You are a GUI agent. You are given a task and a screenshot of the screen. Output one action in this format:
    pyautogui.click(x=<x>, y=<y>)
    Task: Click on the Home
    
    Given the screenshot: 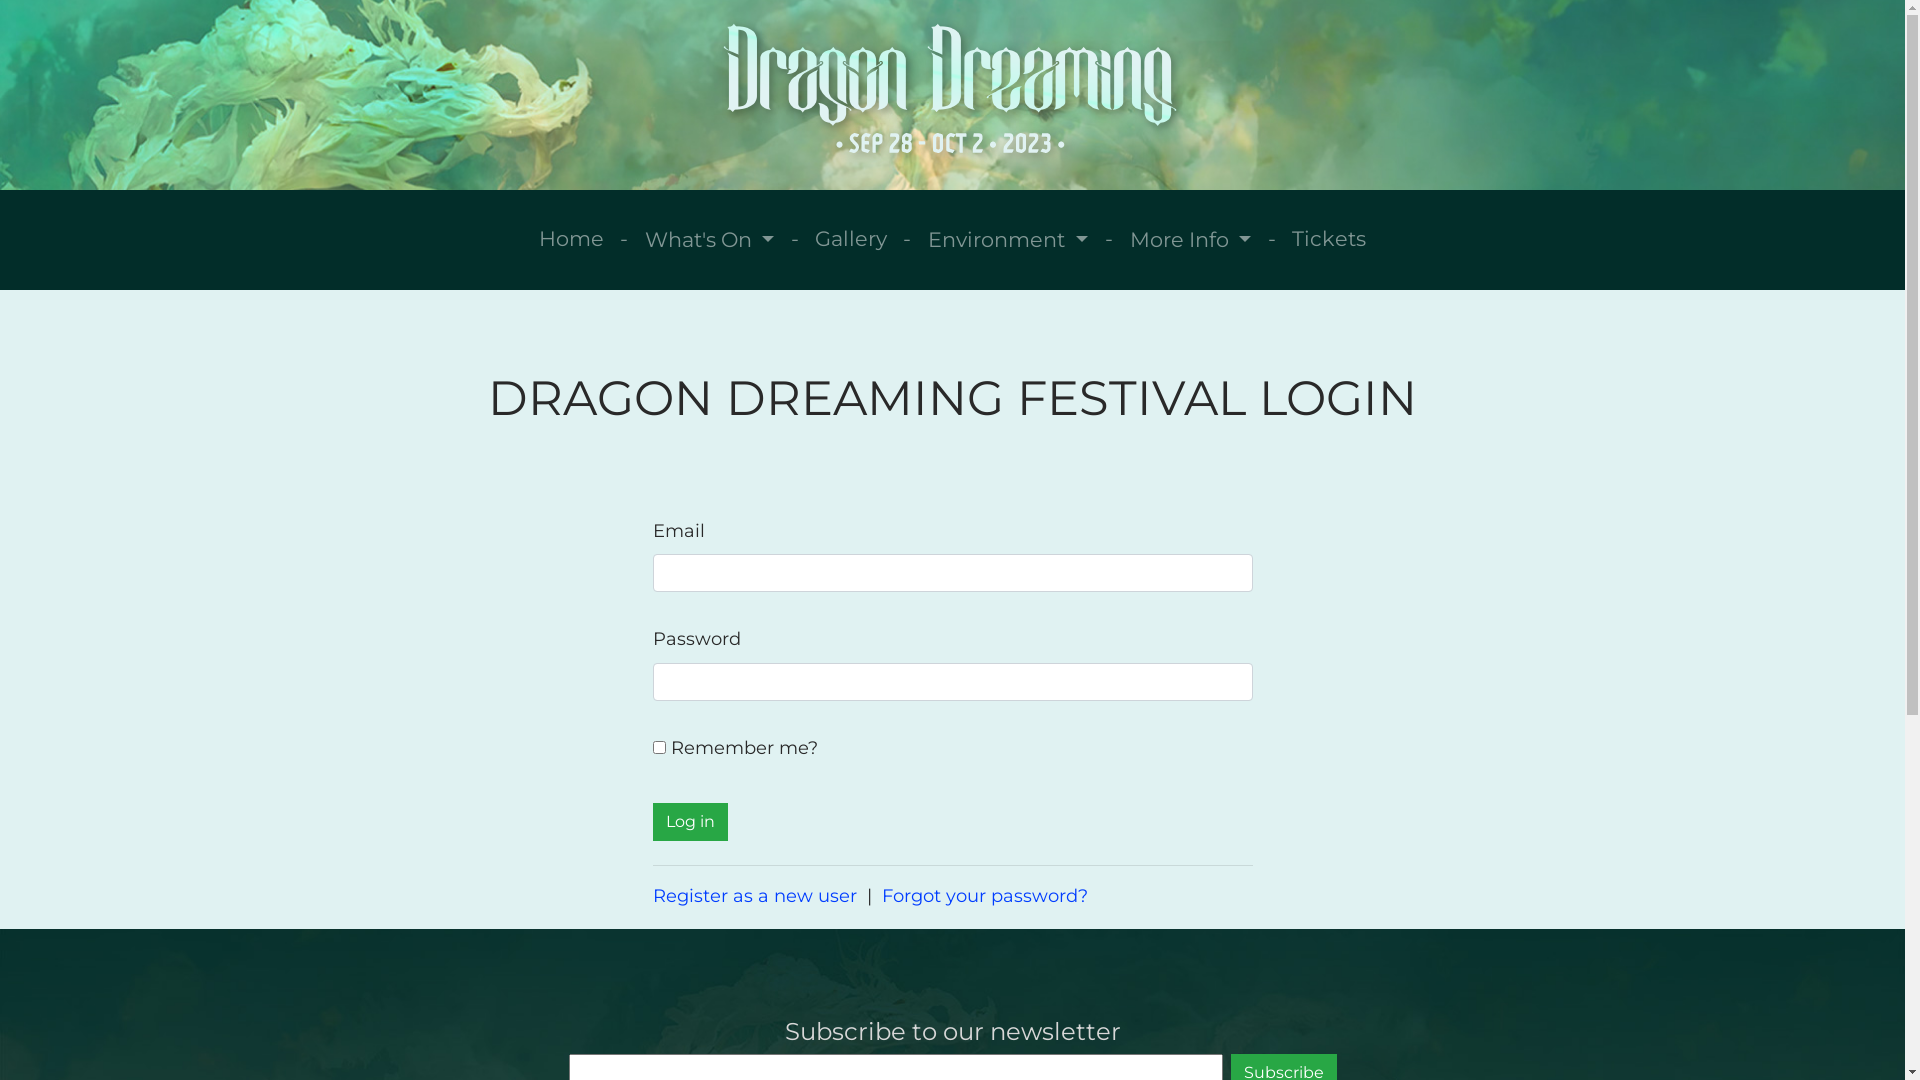 What is the action you would take?
    pyautogui.click(x=572, y=238)
    